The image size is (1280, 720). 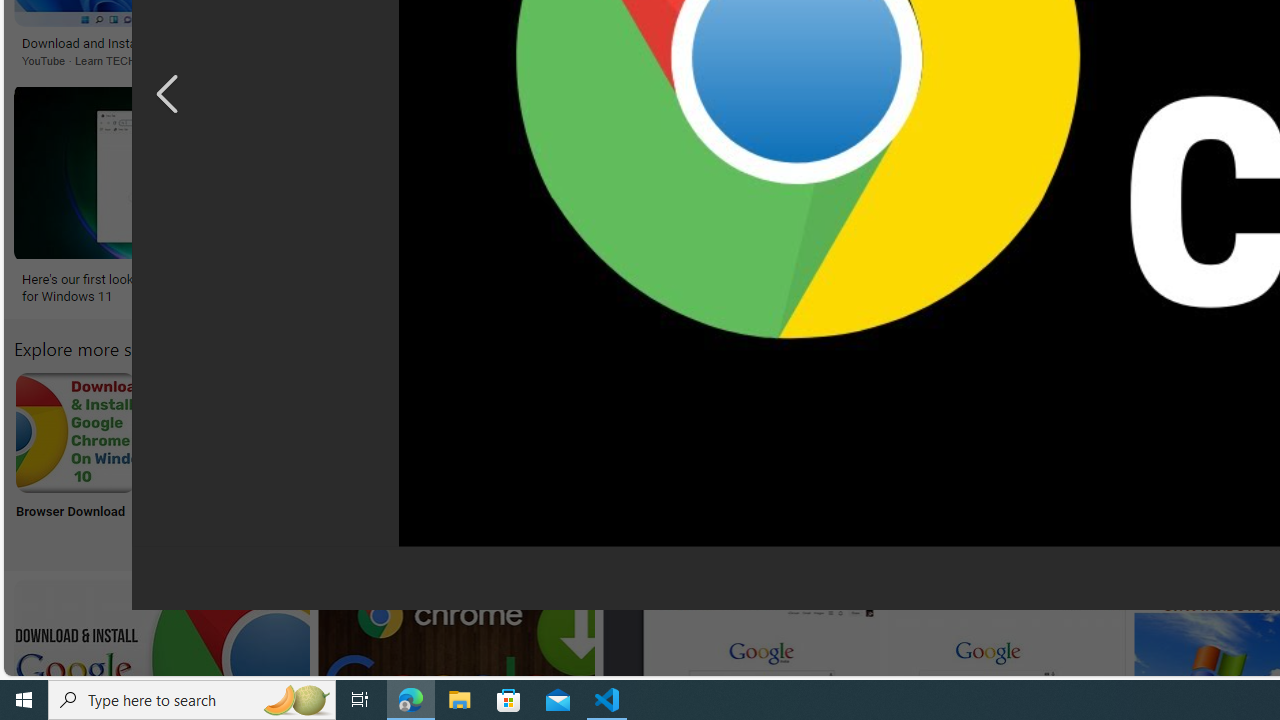 I want to click on Windows-10-Google-Chrome - Windows Mode, so click(x=1104, y=279).